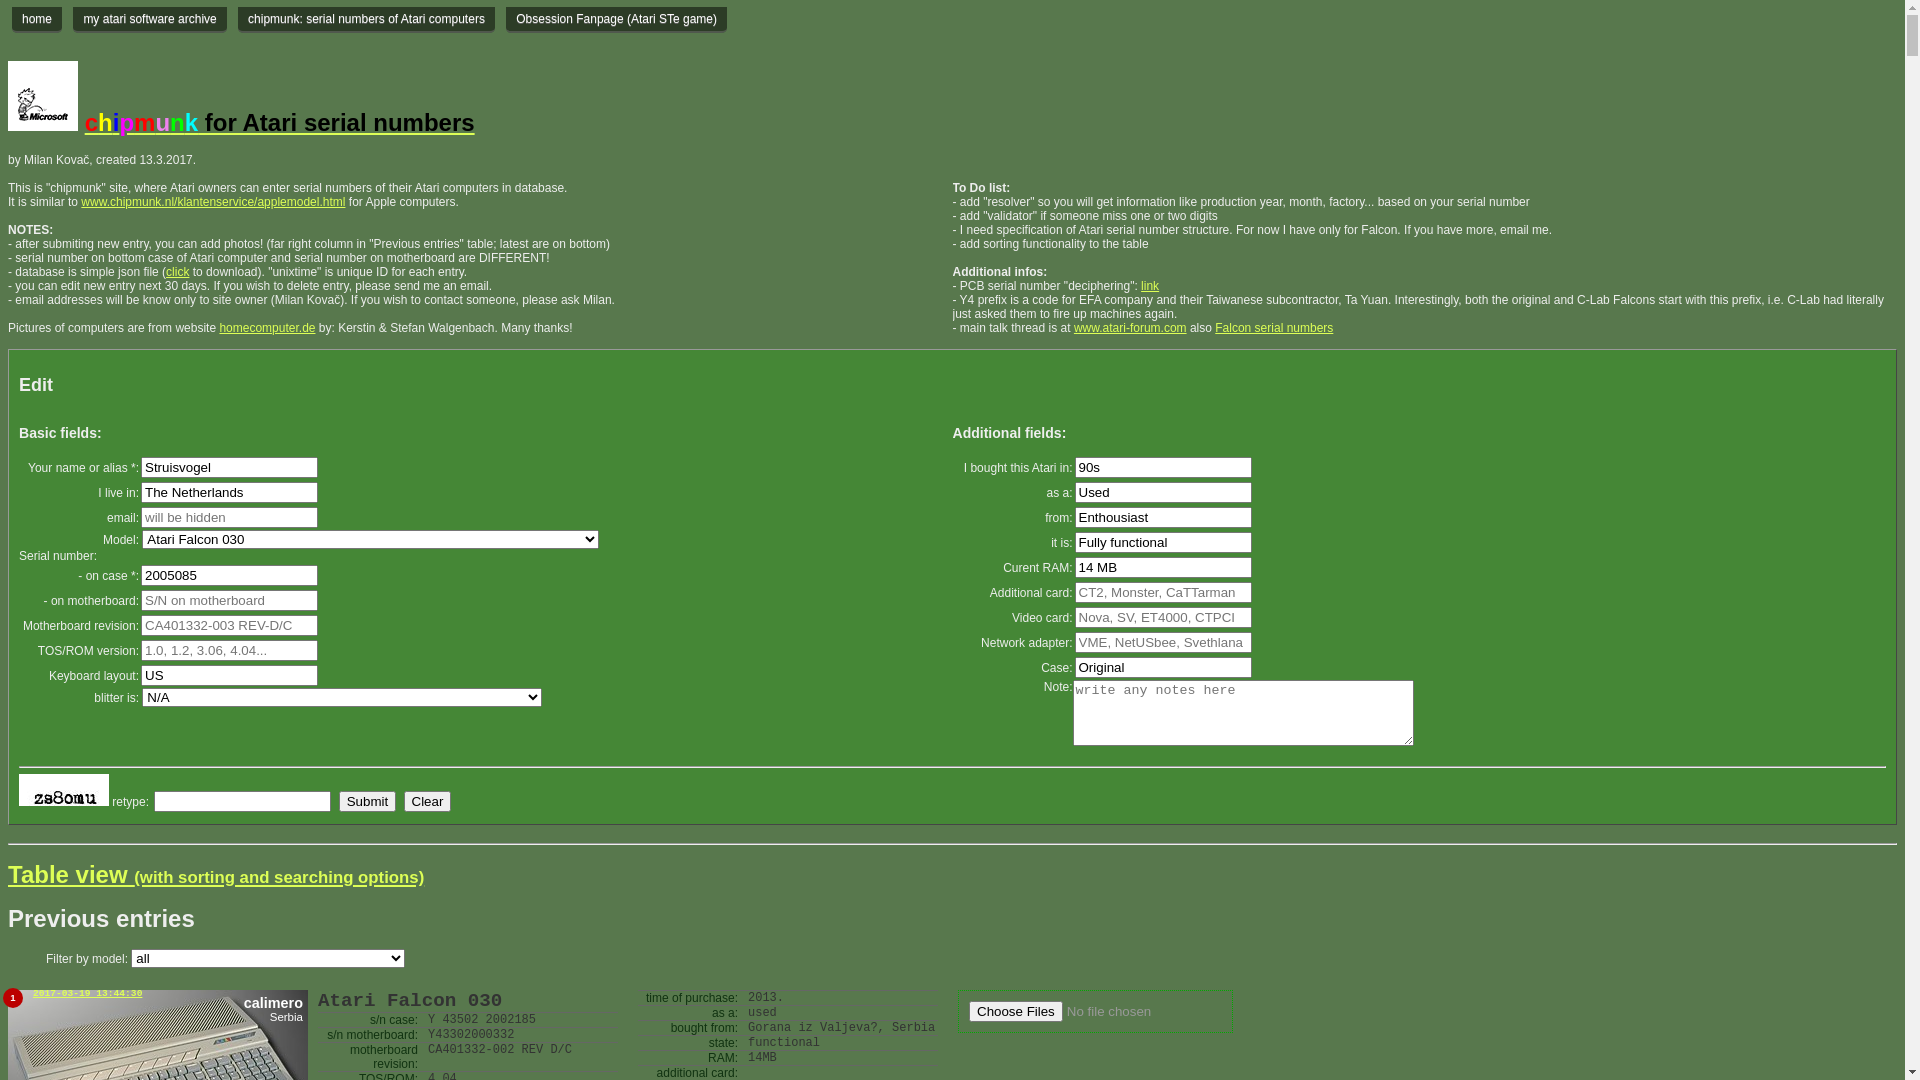 The image size is (1920, 1080). I want to click on Table view (with sorting and searching options), so click(216, 874).